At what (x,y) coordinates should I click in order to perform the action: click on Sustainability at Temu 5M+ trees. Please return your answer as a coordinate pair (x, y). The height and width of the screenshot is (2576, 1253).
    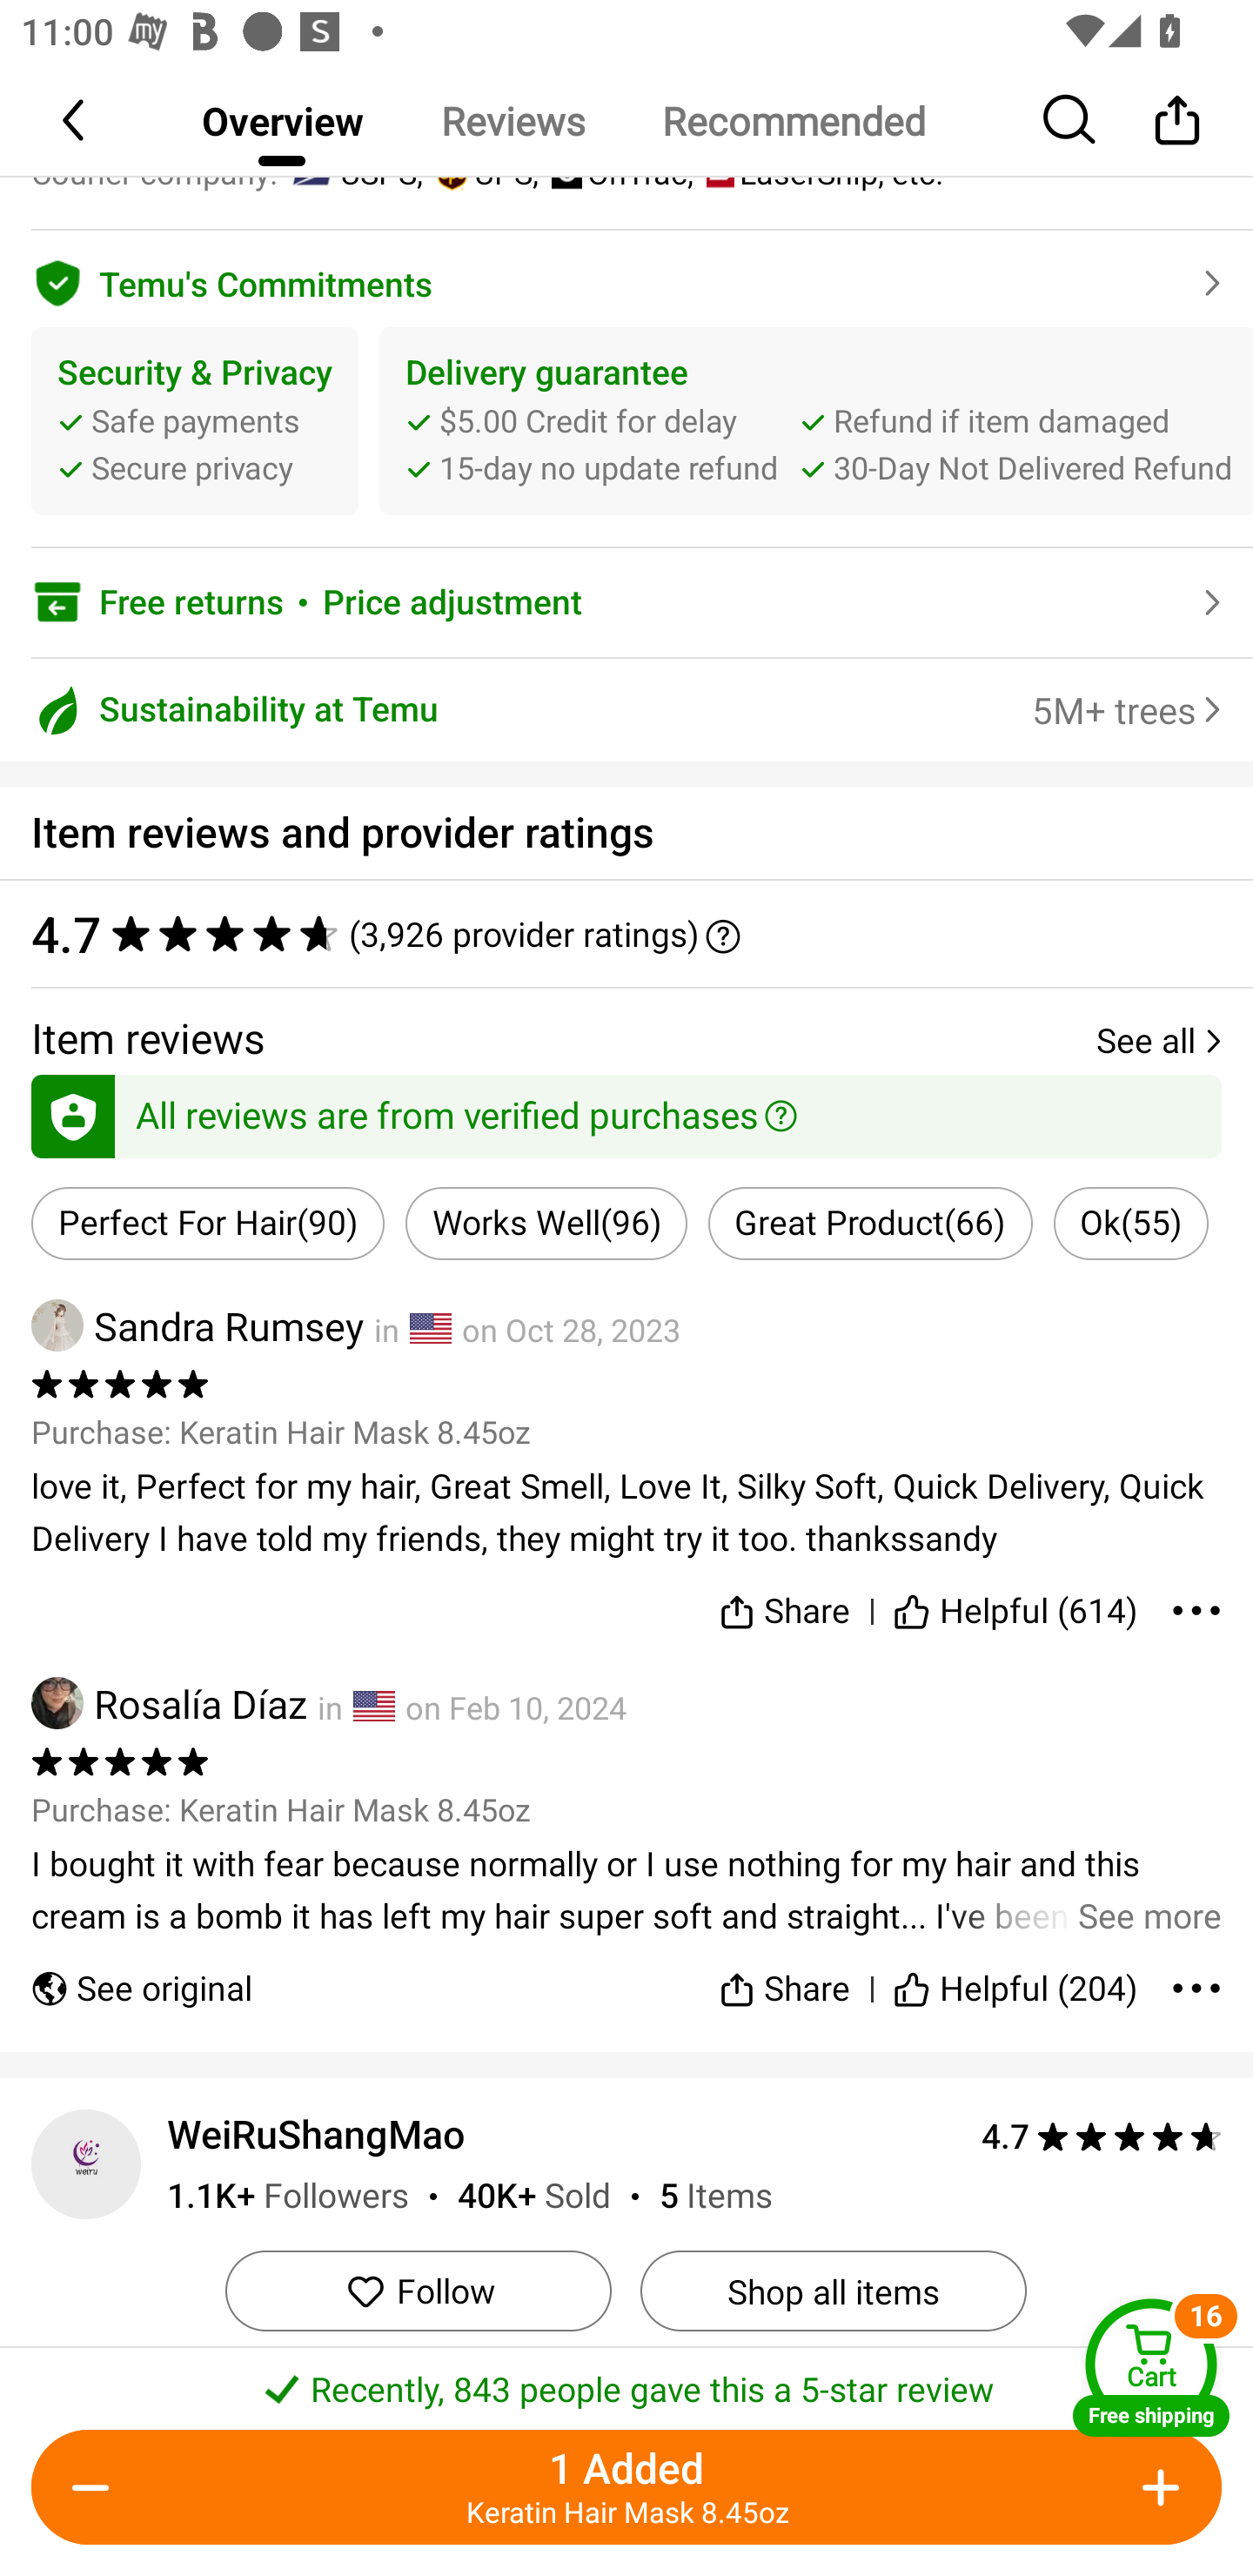
    Looking at the image, I should click on (626, 710).